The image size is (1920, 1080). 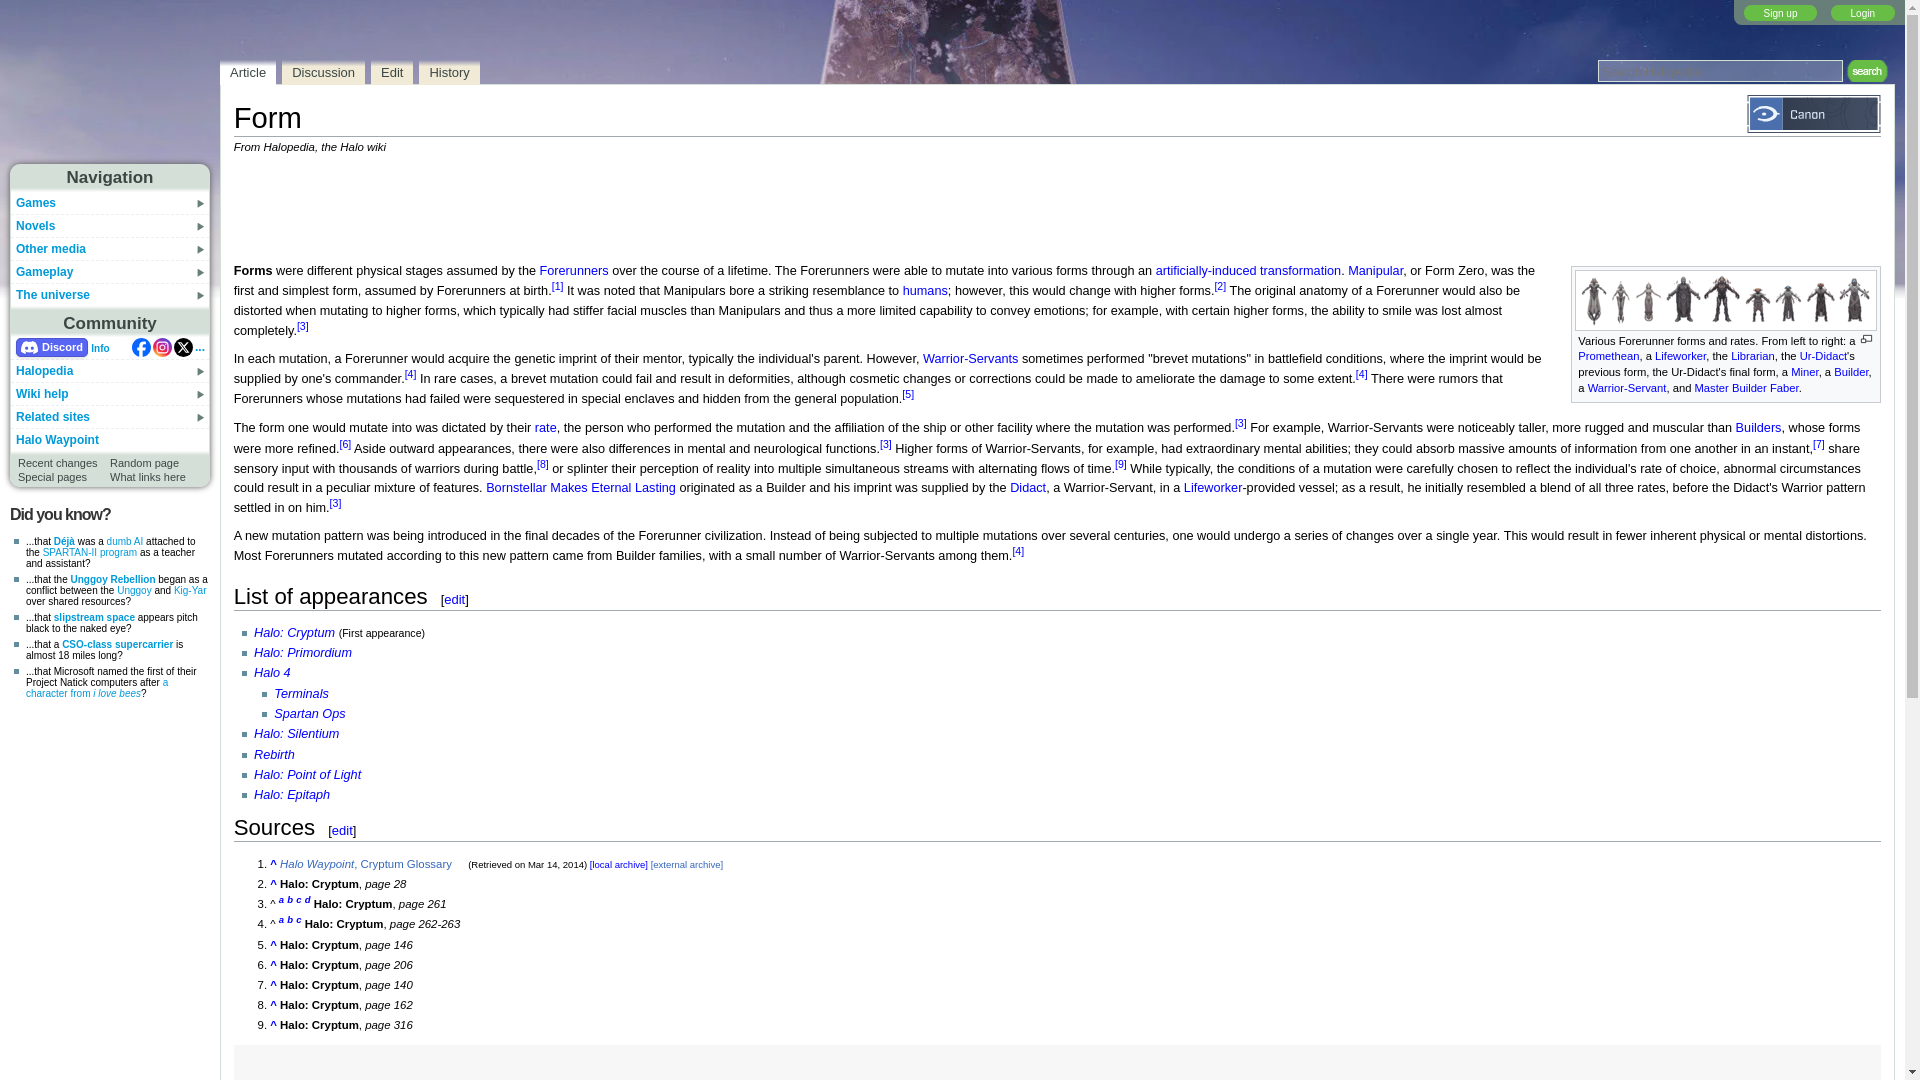 I want to click on Dumb AI, so click(x=126, y=540).